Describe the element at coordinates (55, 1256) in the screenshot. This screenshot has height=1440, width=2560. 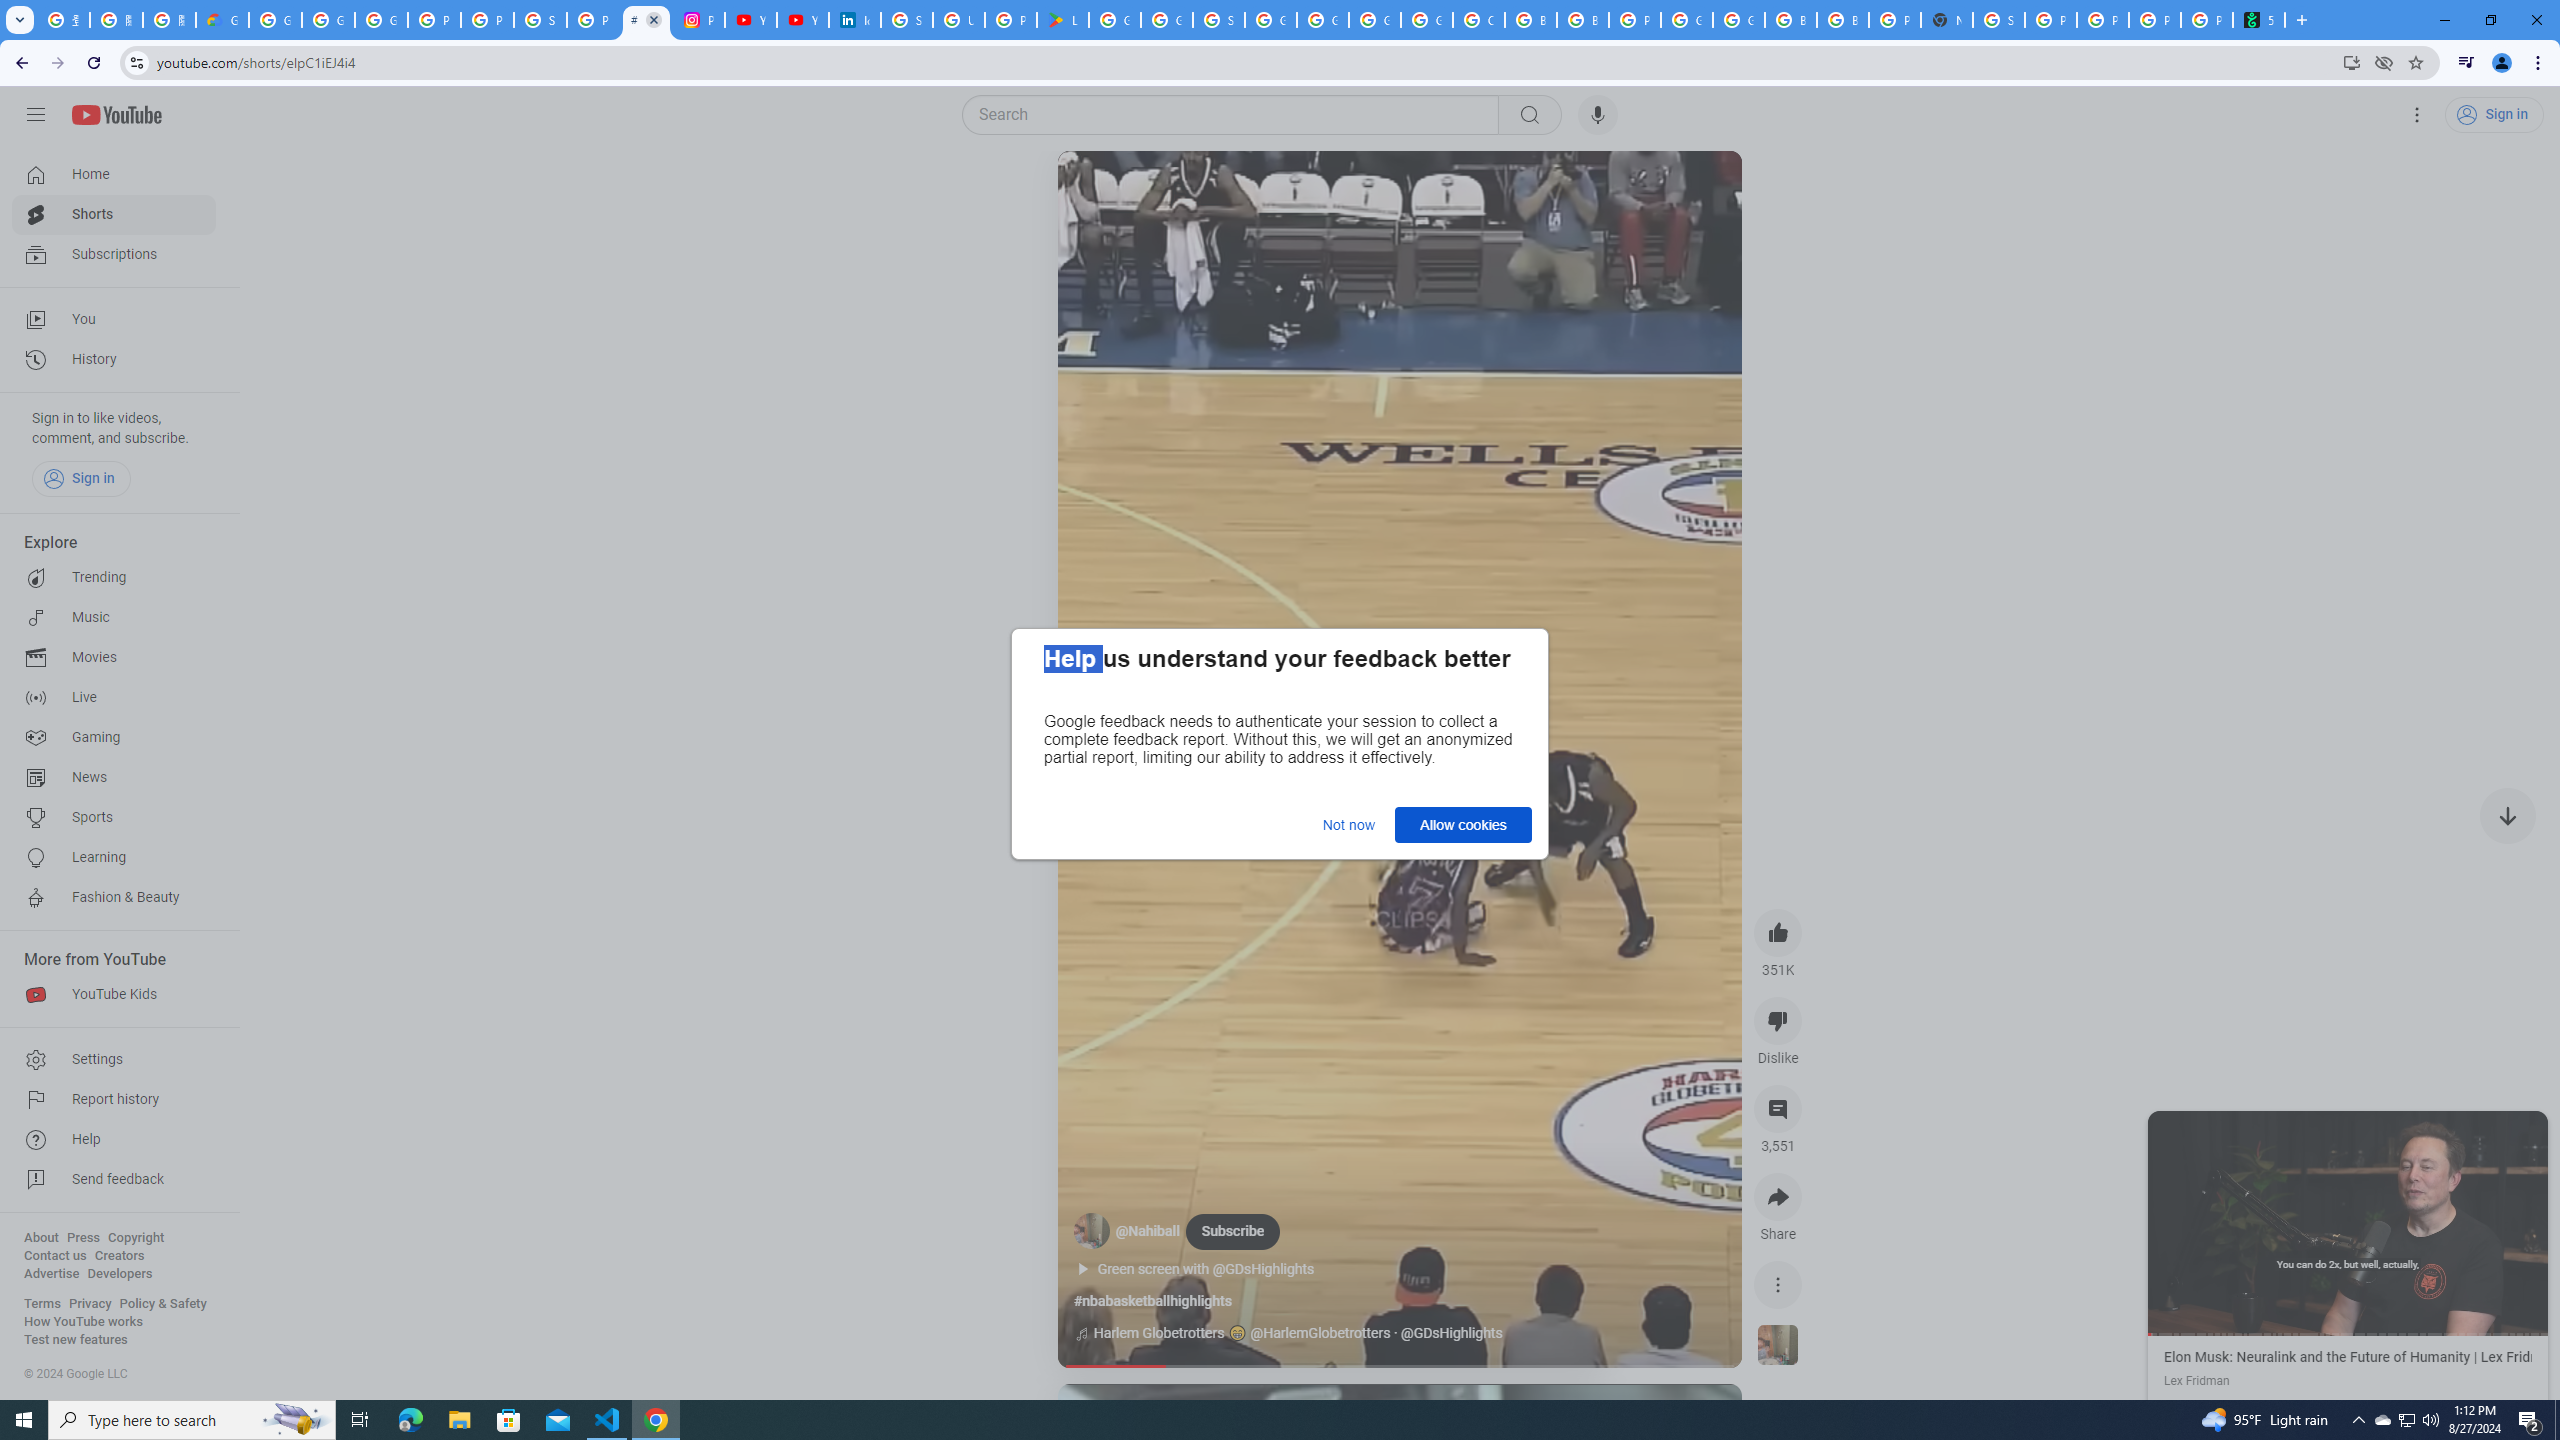
I see `Contact us` at that location.